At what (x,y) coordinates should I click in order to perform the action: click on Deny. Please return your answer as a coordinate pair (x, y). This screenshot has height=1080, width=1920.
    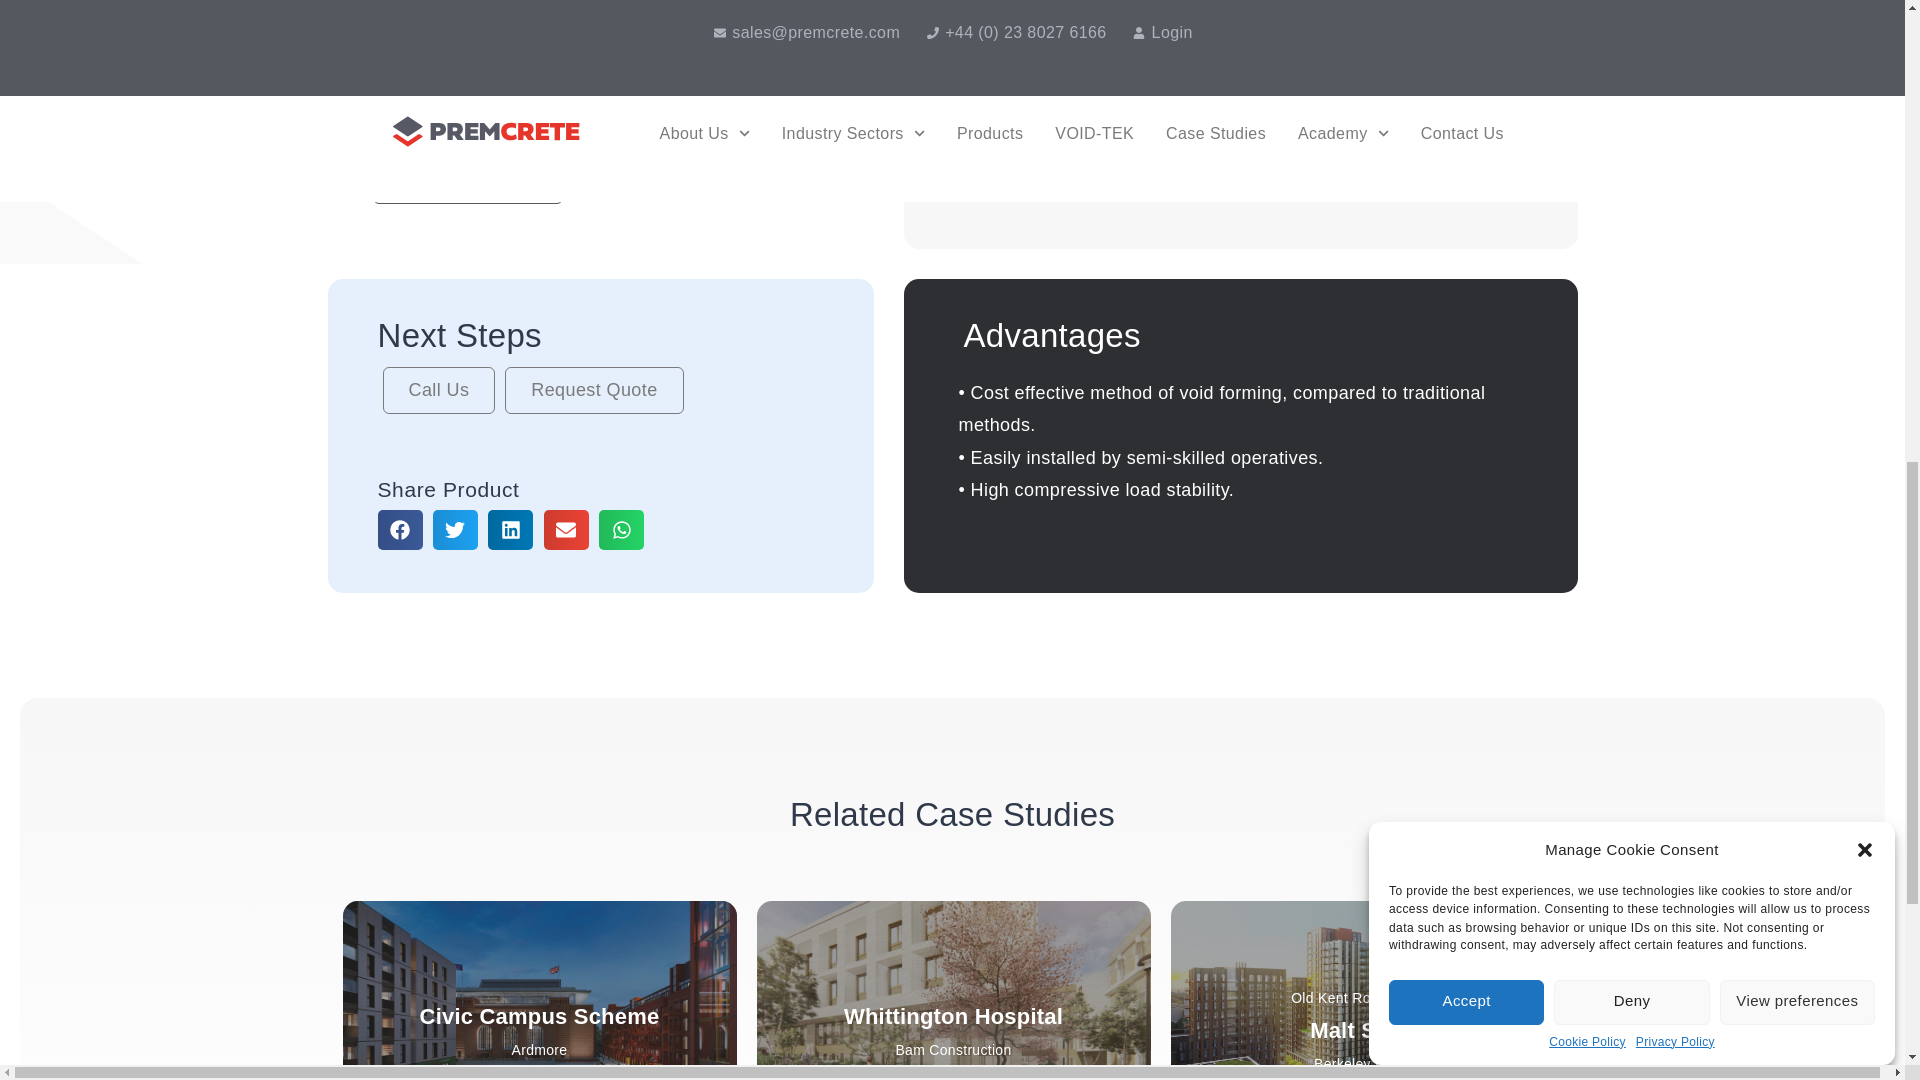
    Looking at the image, I should click on (1630, 135).